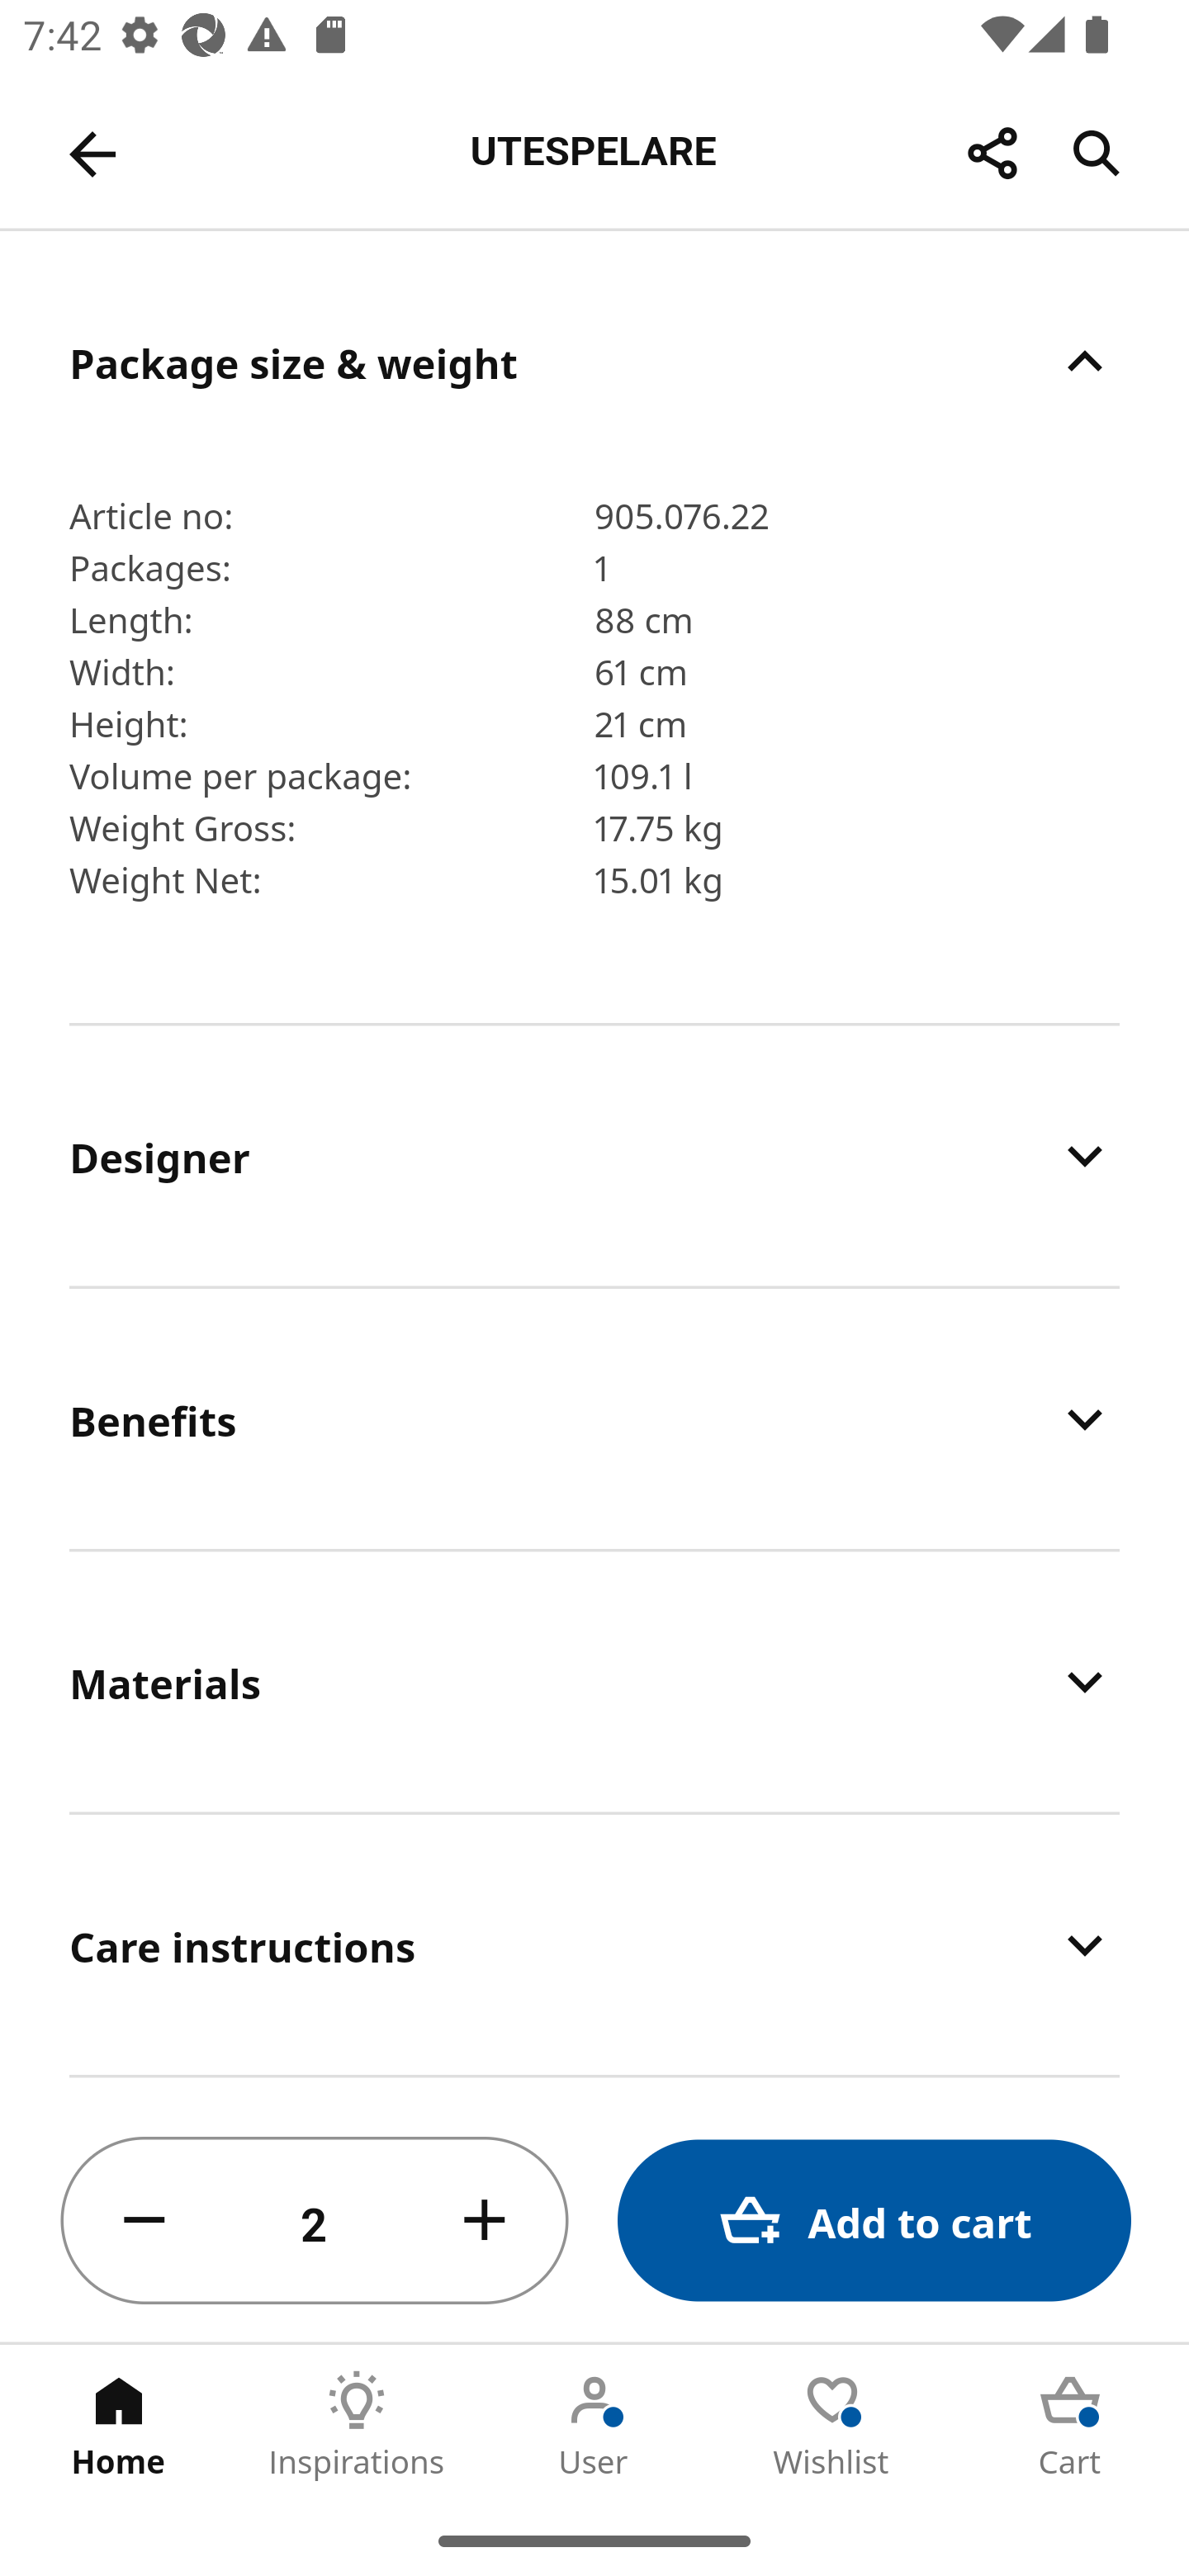 The width and height of the screenshot is (1189, 2576). Describe the element at coordinates (594, 1419) in the screenshot. I see `Benefits` at that location.